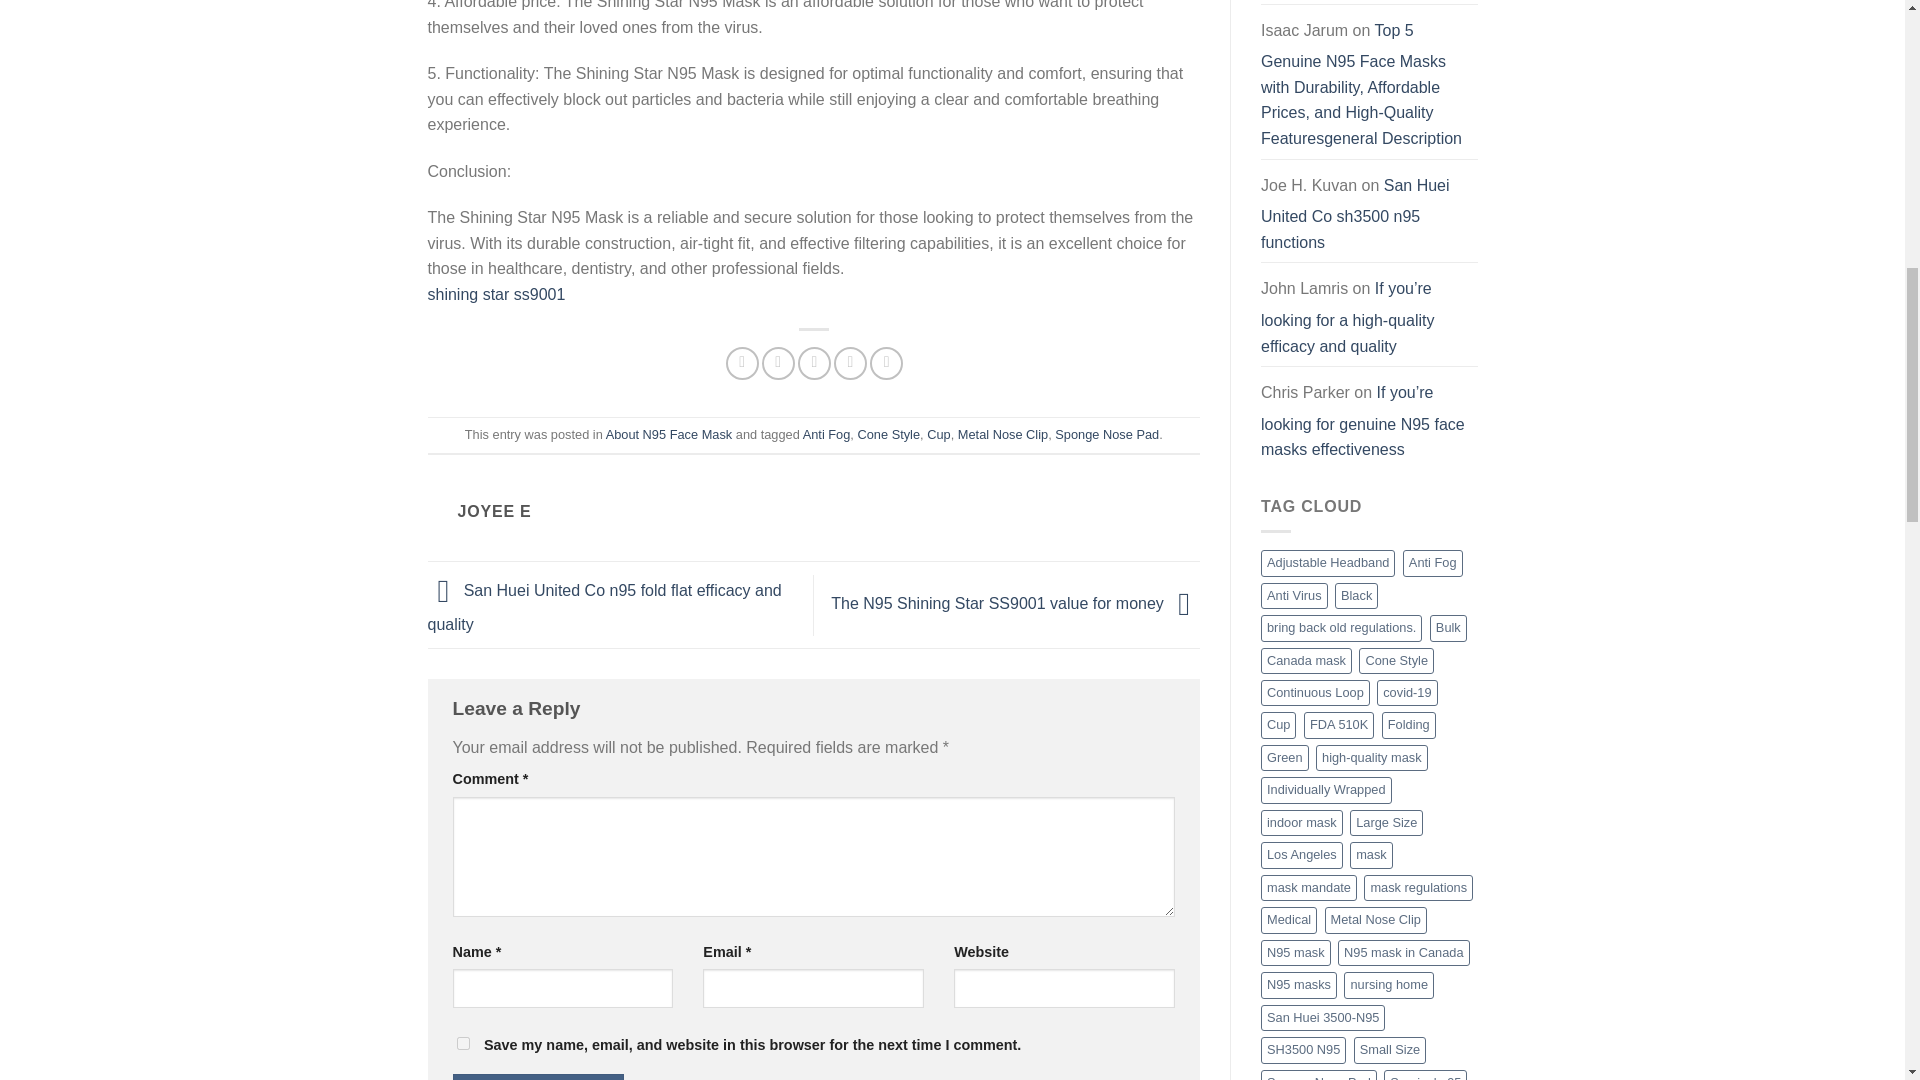  Describe the element at coordinates (742, 363) in the screenshot. I see `Share on Facebook` at that location.